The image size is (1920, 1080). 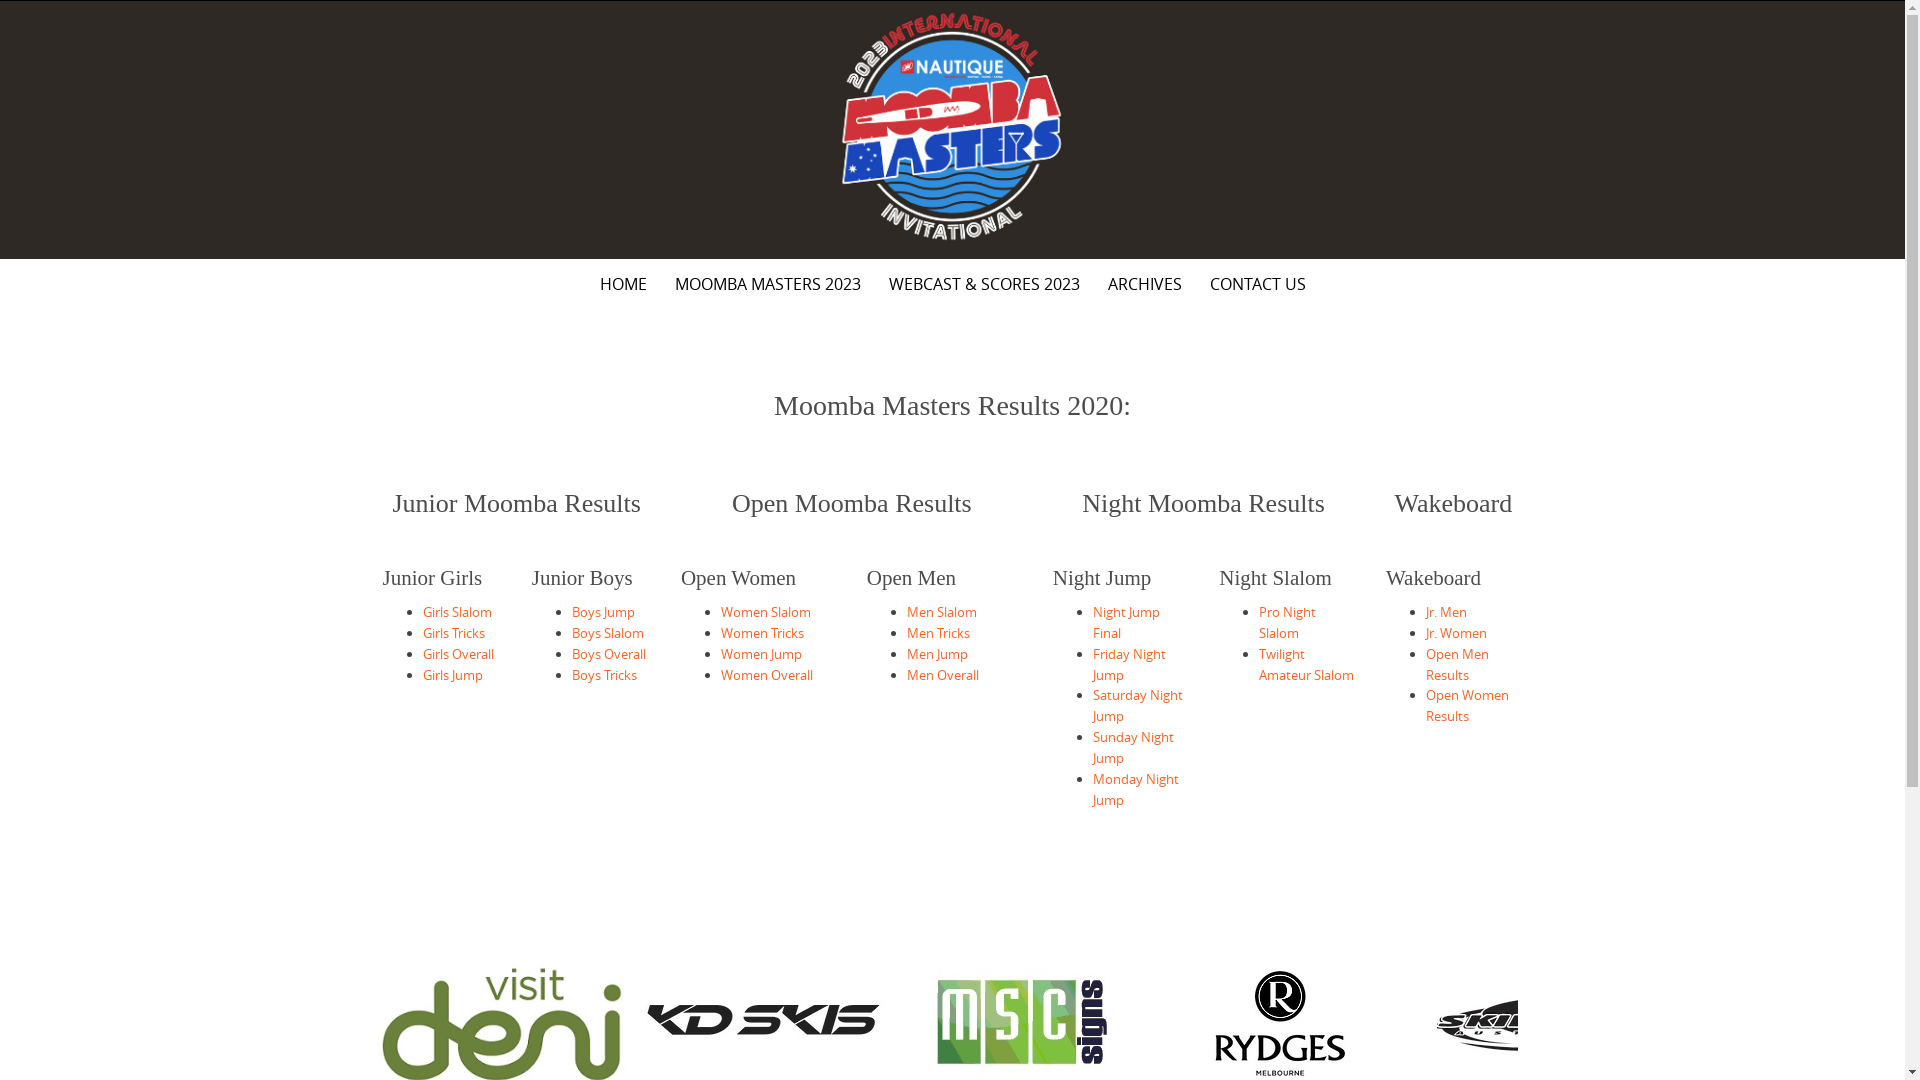 What do you see at coordinates (1306, 664) in the screenshot?
I see `Twilight Amateur Slalom` at bounding box center [1306, 664].